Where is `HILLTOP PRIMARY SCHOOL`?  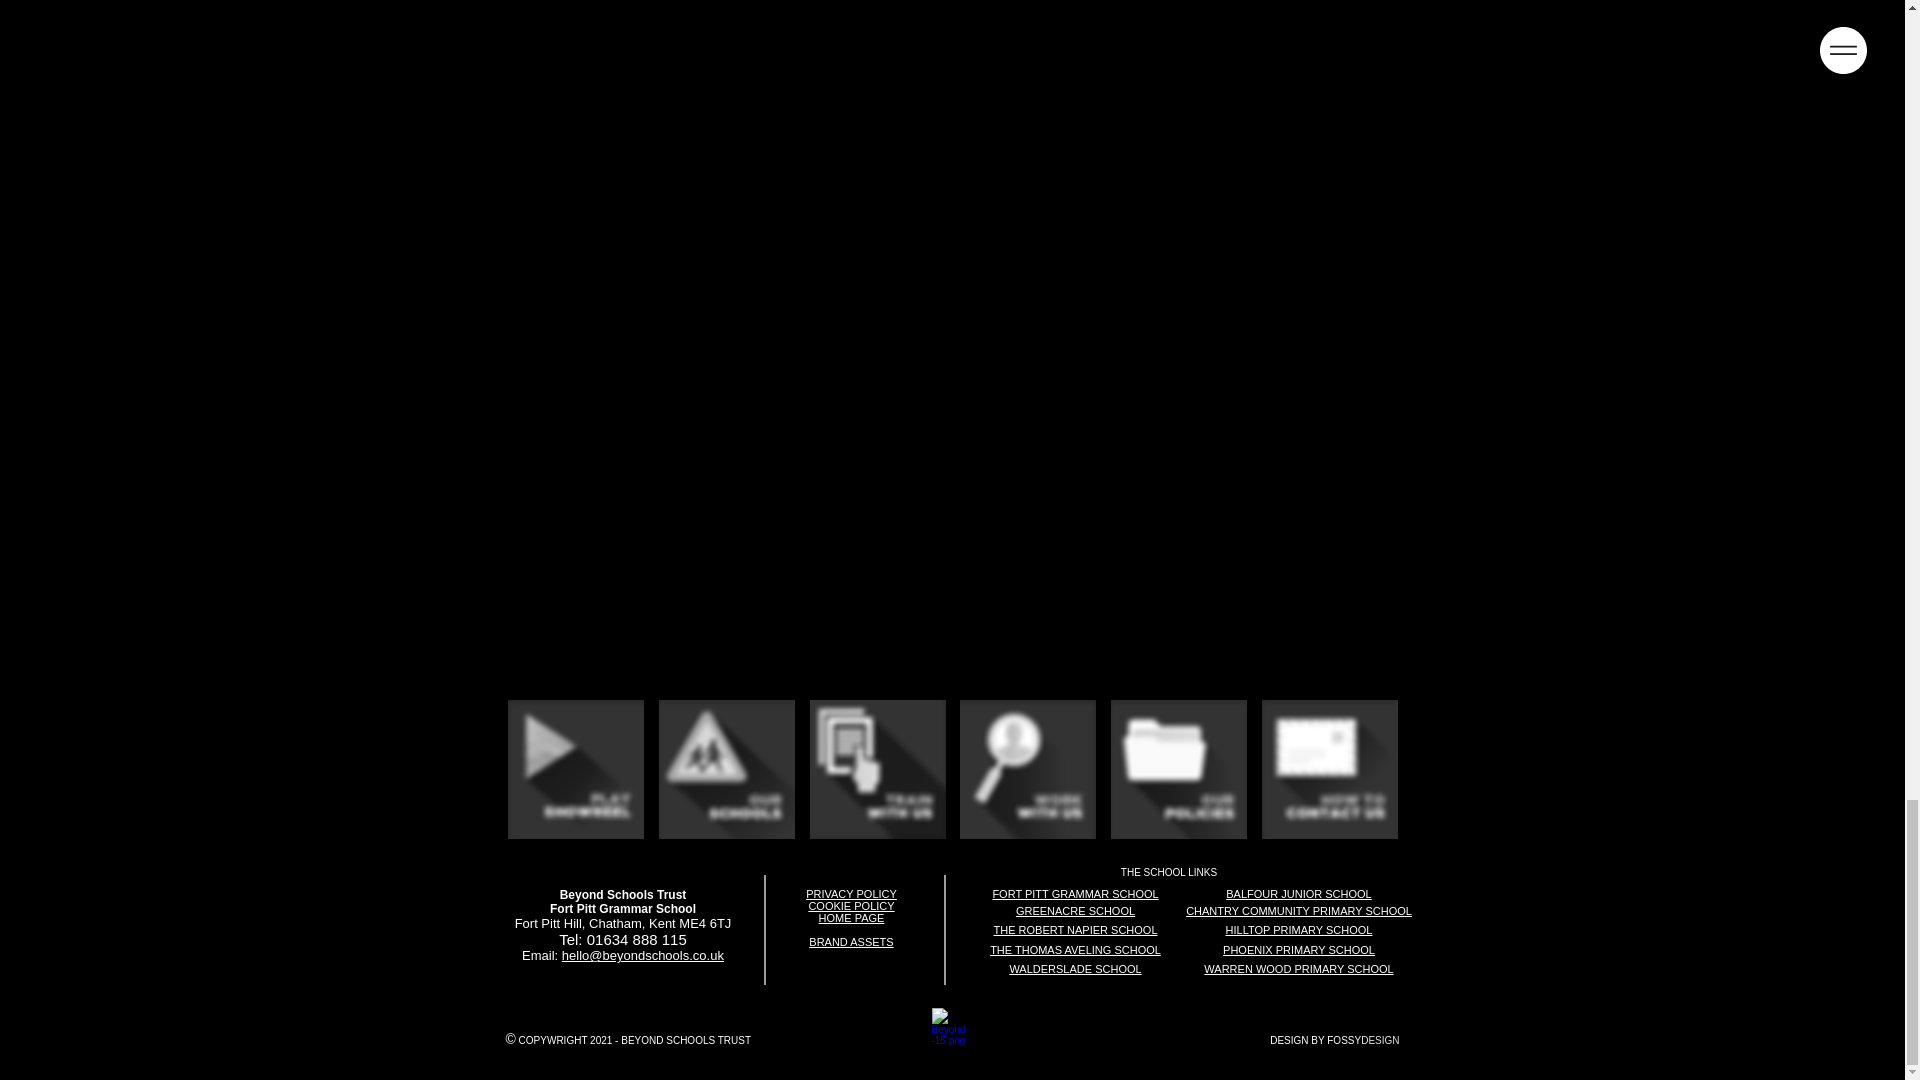
HILLTOP PRIMARY SCHOOL is located at coordinates (1299, 929).